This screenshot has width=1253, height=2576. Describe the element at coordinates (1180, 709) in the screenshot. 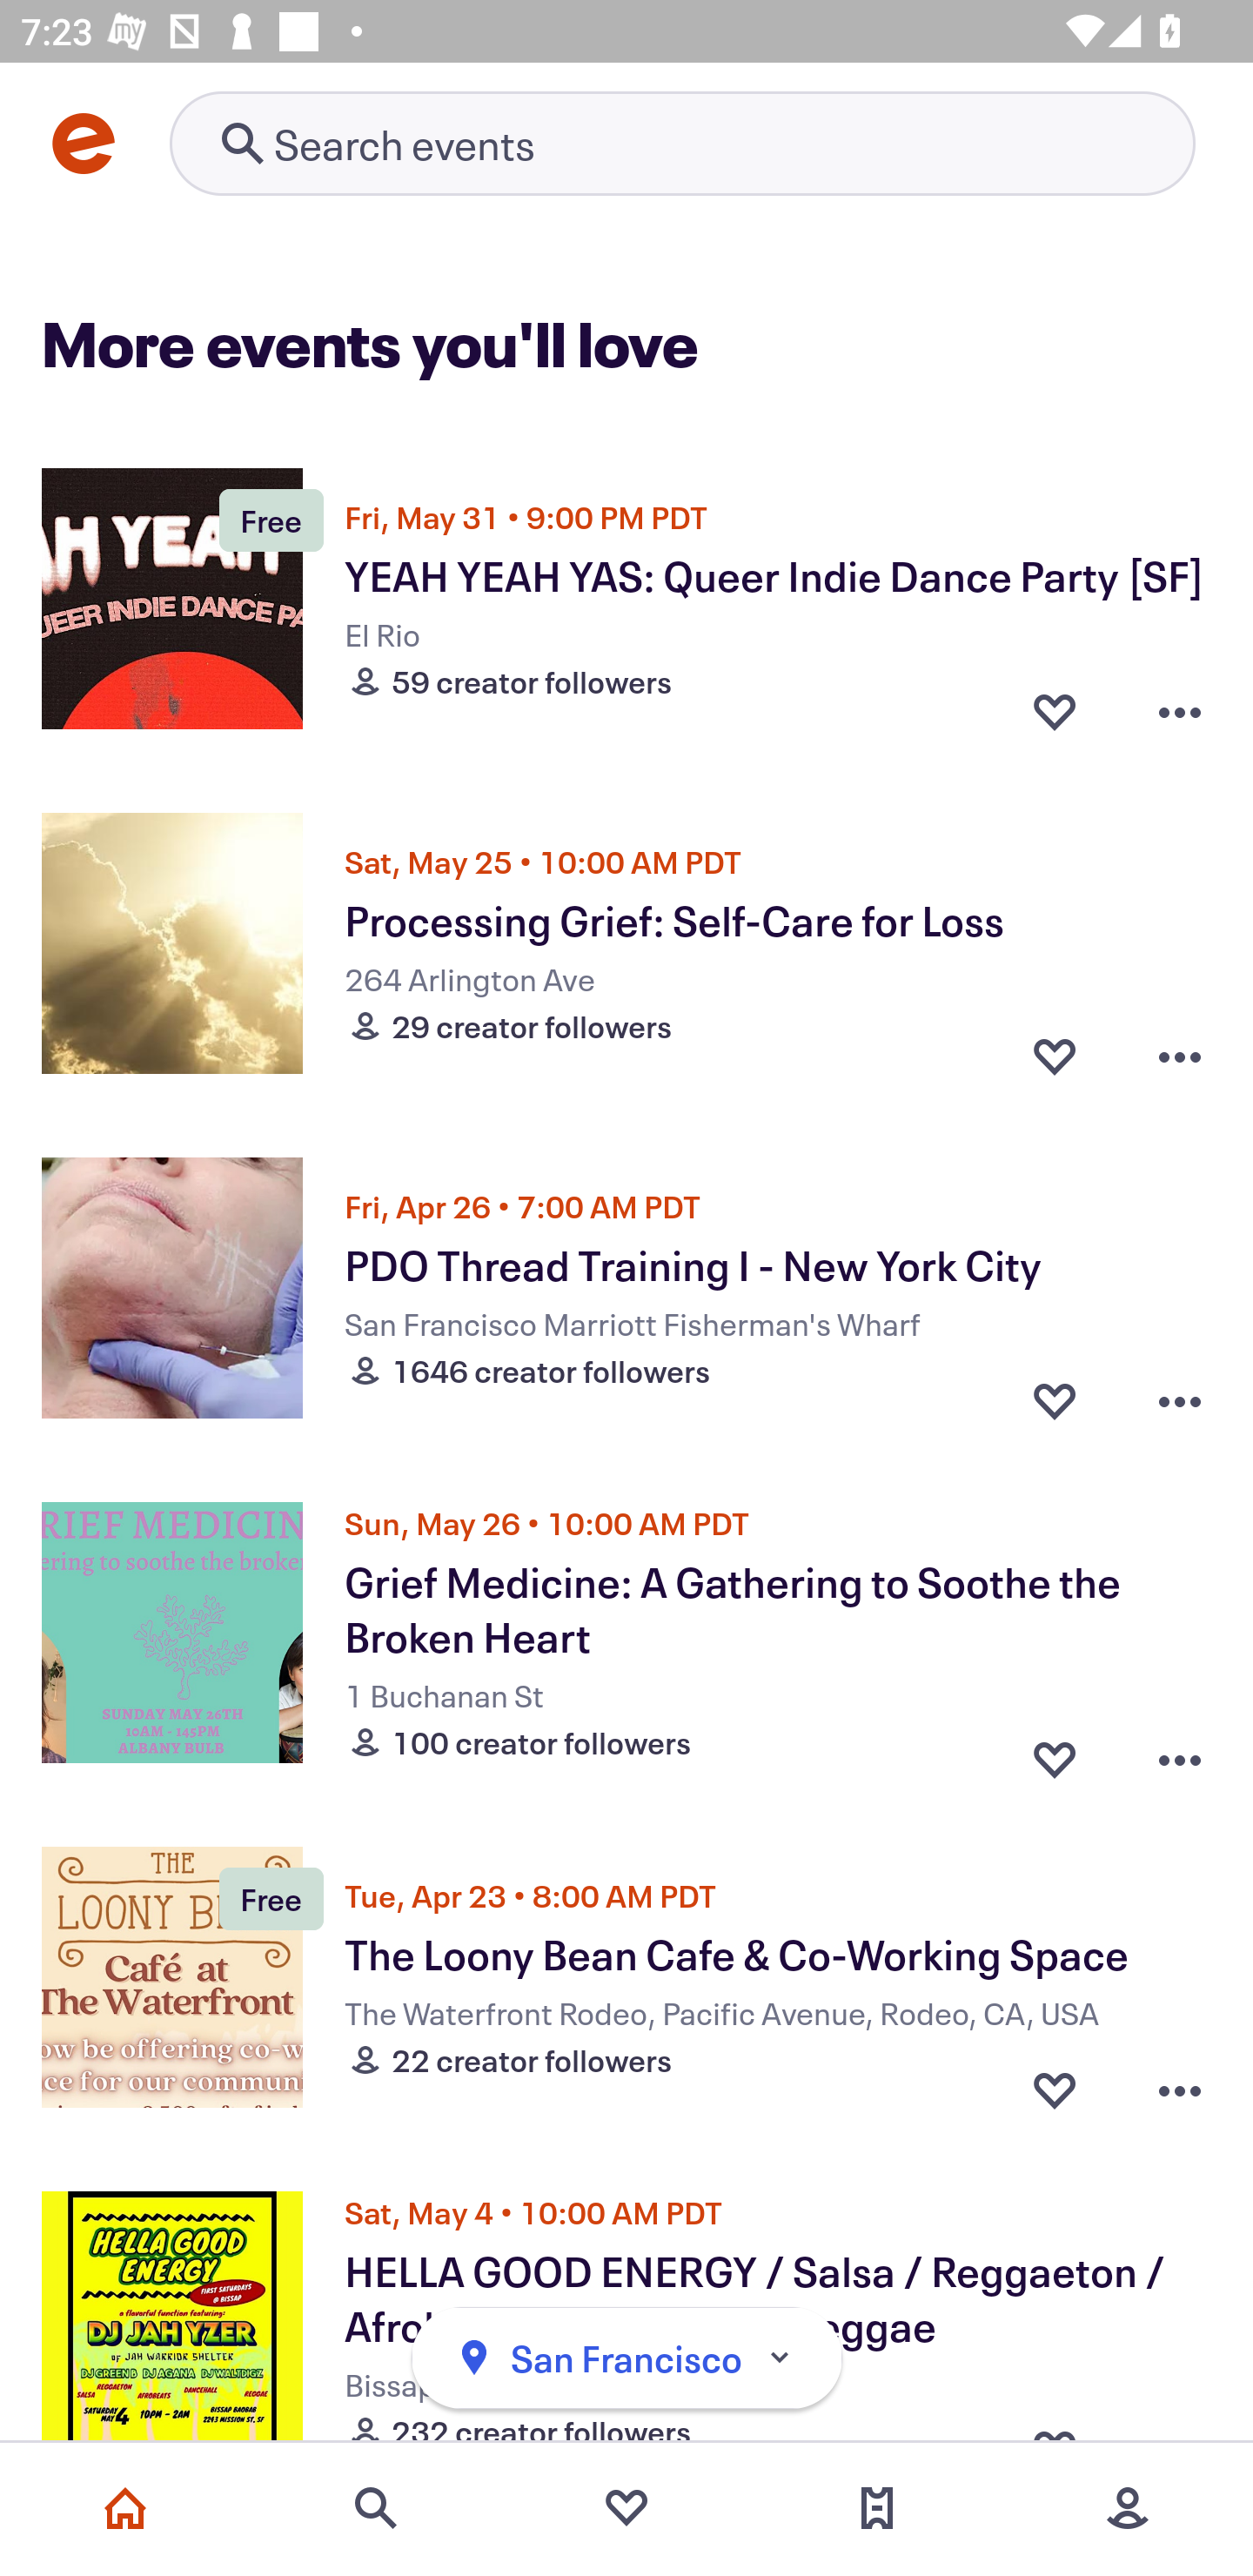

I see `Overflow menu button` at that location.